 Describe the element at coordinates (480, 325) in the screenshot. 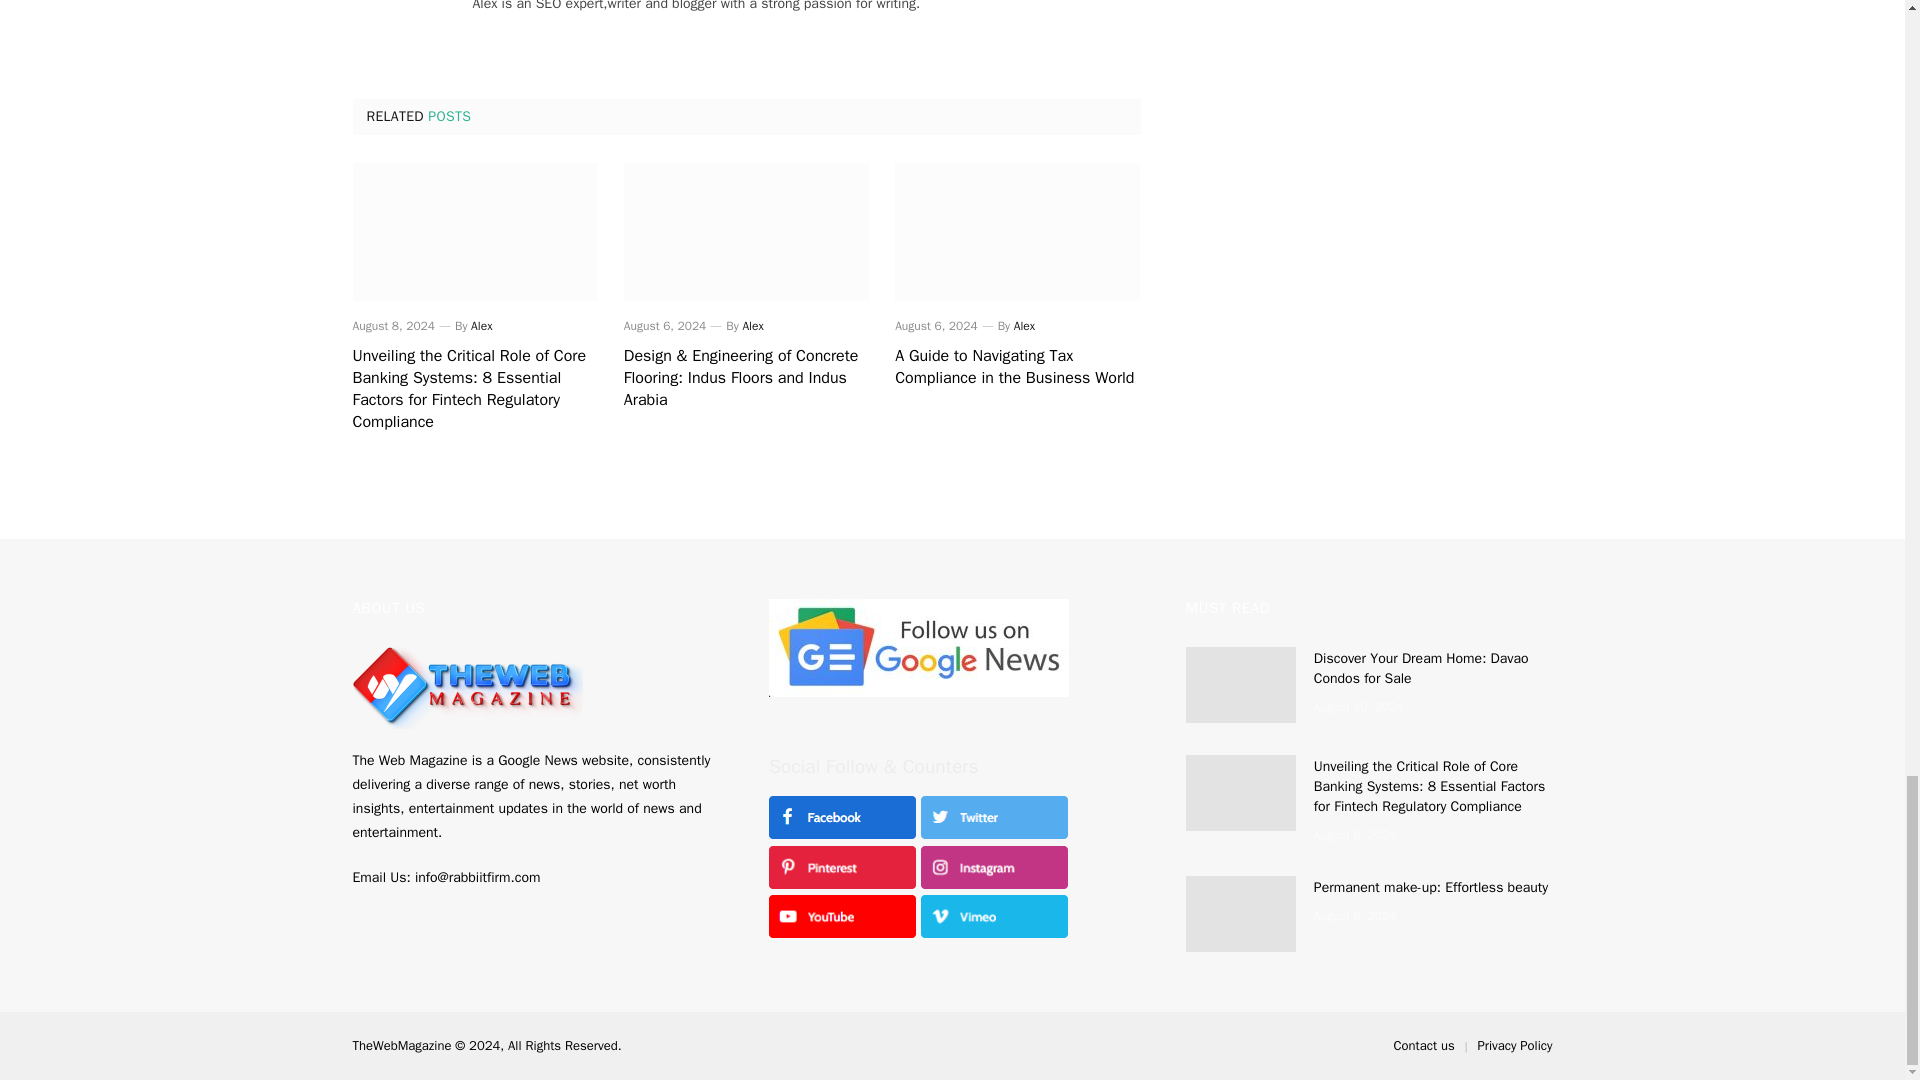

I see `Posts by Alex` at that location.